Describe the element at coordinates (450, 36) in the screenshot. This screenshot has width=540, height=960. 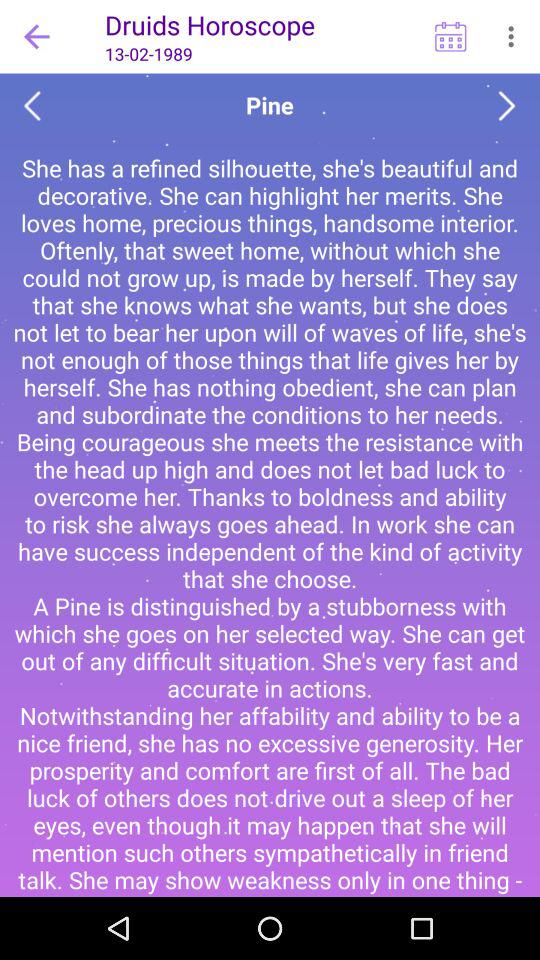
I see `view the horoscope for specific days` at that location.